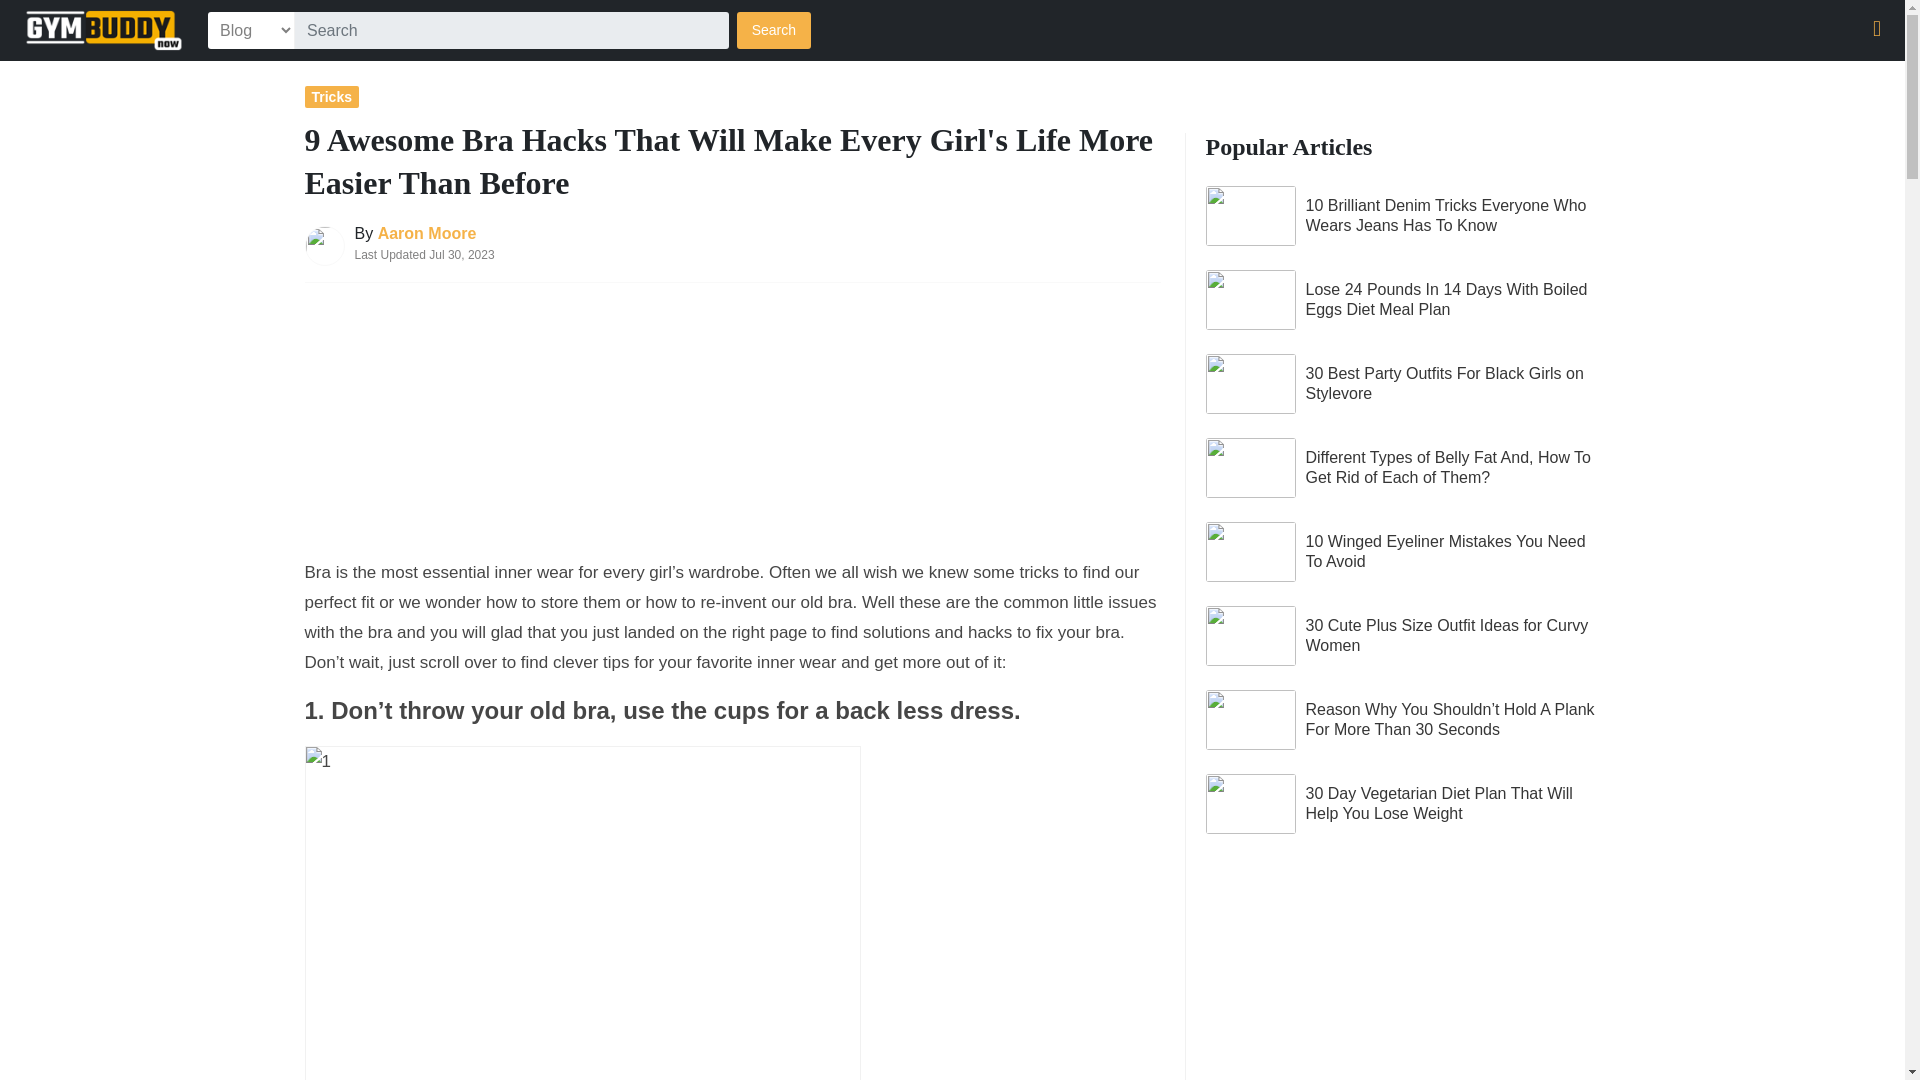  What do you see at coordinates (1403, 636) in the screenshot?
I see `30 Cute Plus Size Outfit Ideas for Curvy Women` at bounding box center [1403, 636].